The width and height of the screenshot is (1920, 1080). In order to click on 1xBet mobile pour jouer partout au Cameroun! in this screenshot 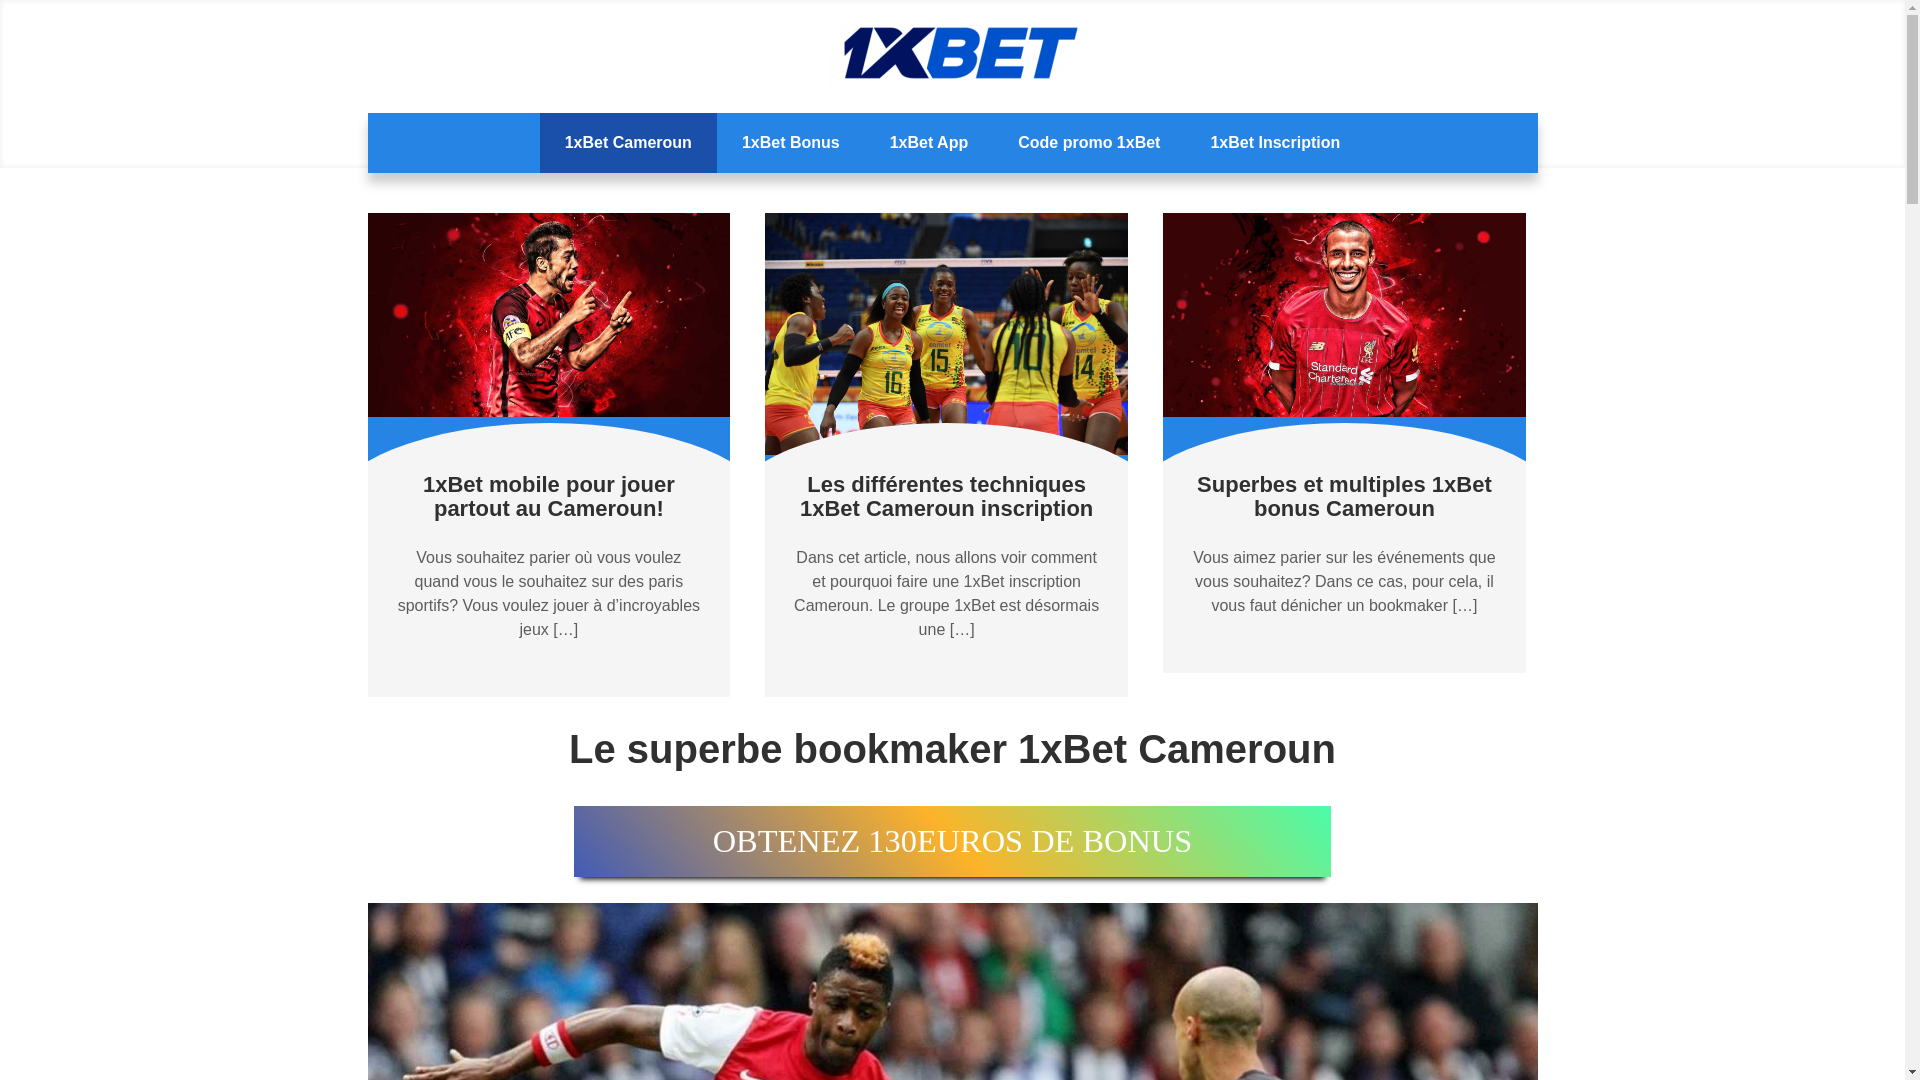, I will do `click(549, 496)`.